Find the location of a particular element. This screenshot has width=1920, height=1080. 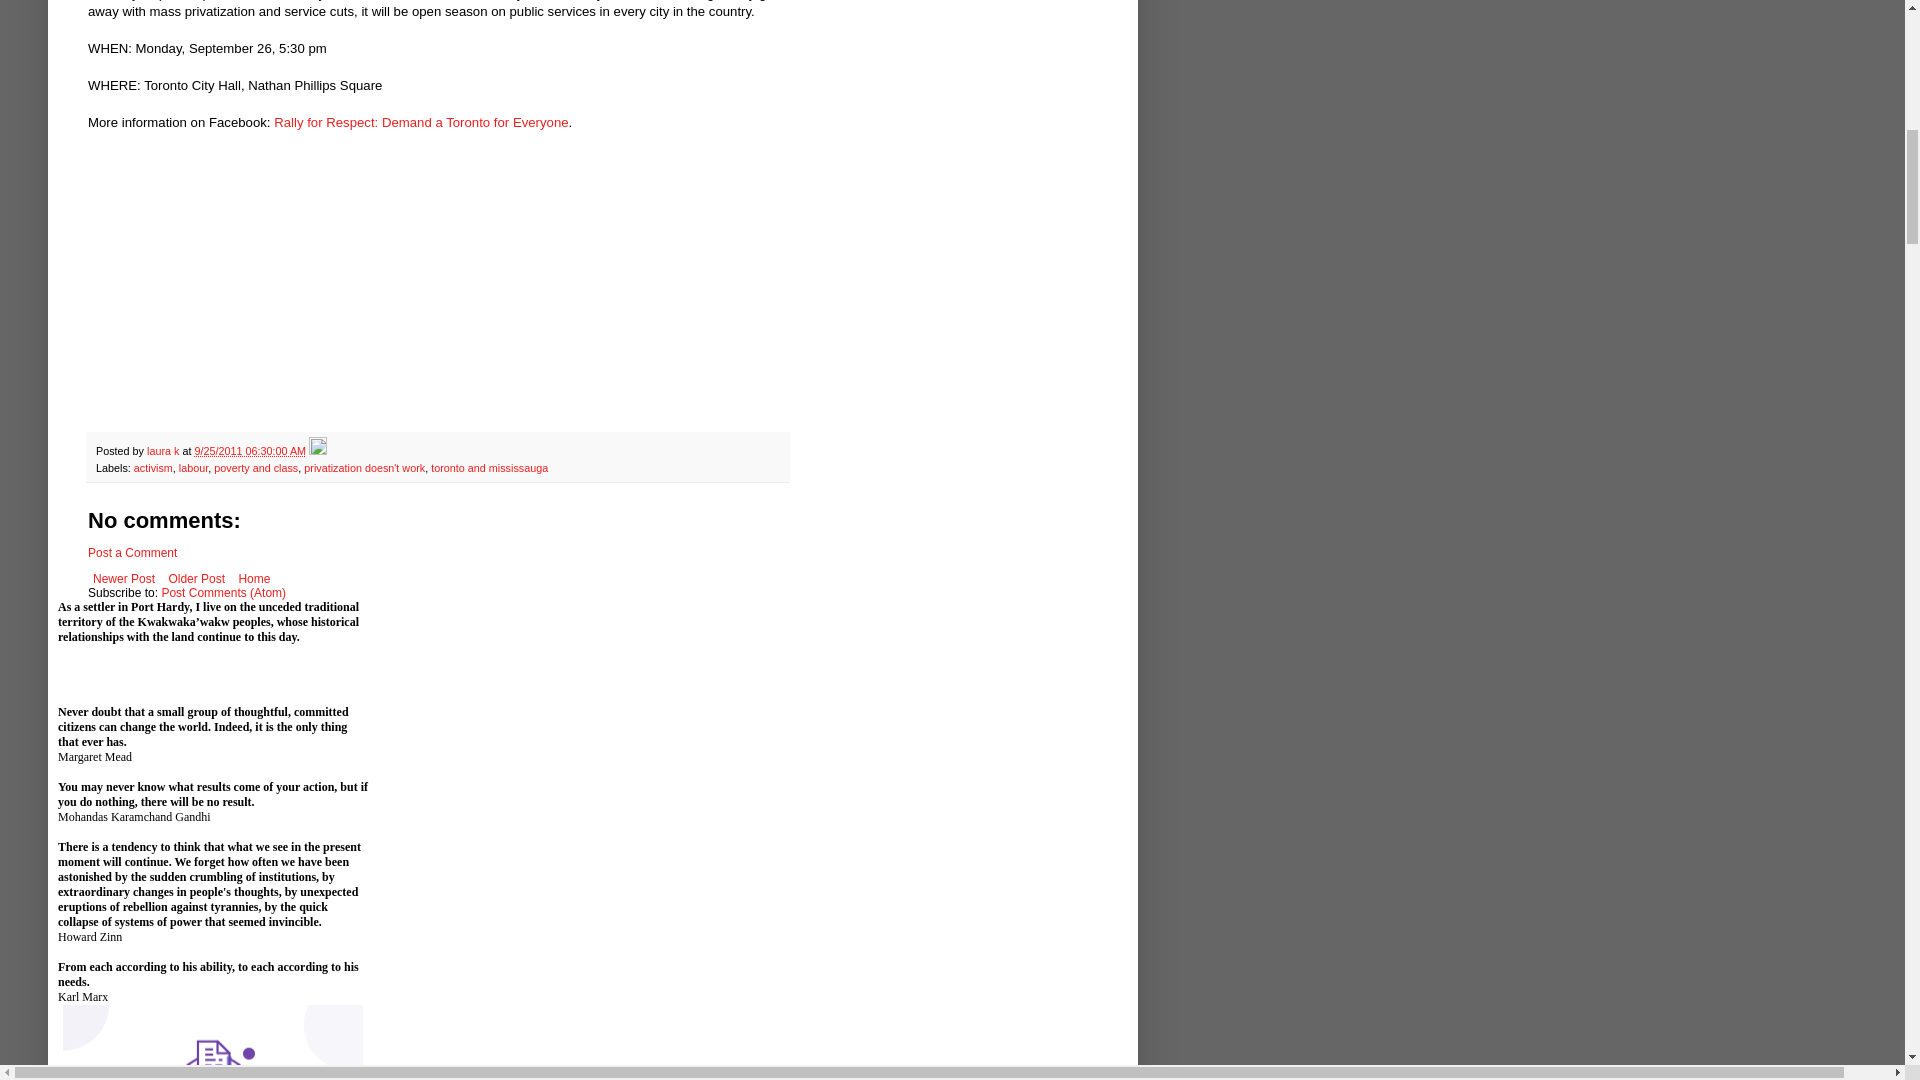

permanent link is located at coordinates (249, 450).